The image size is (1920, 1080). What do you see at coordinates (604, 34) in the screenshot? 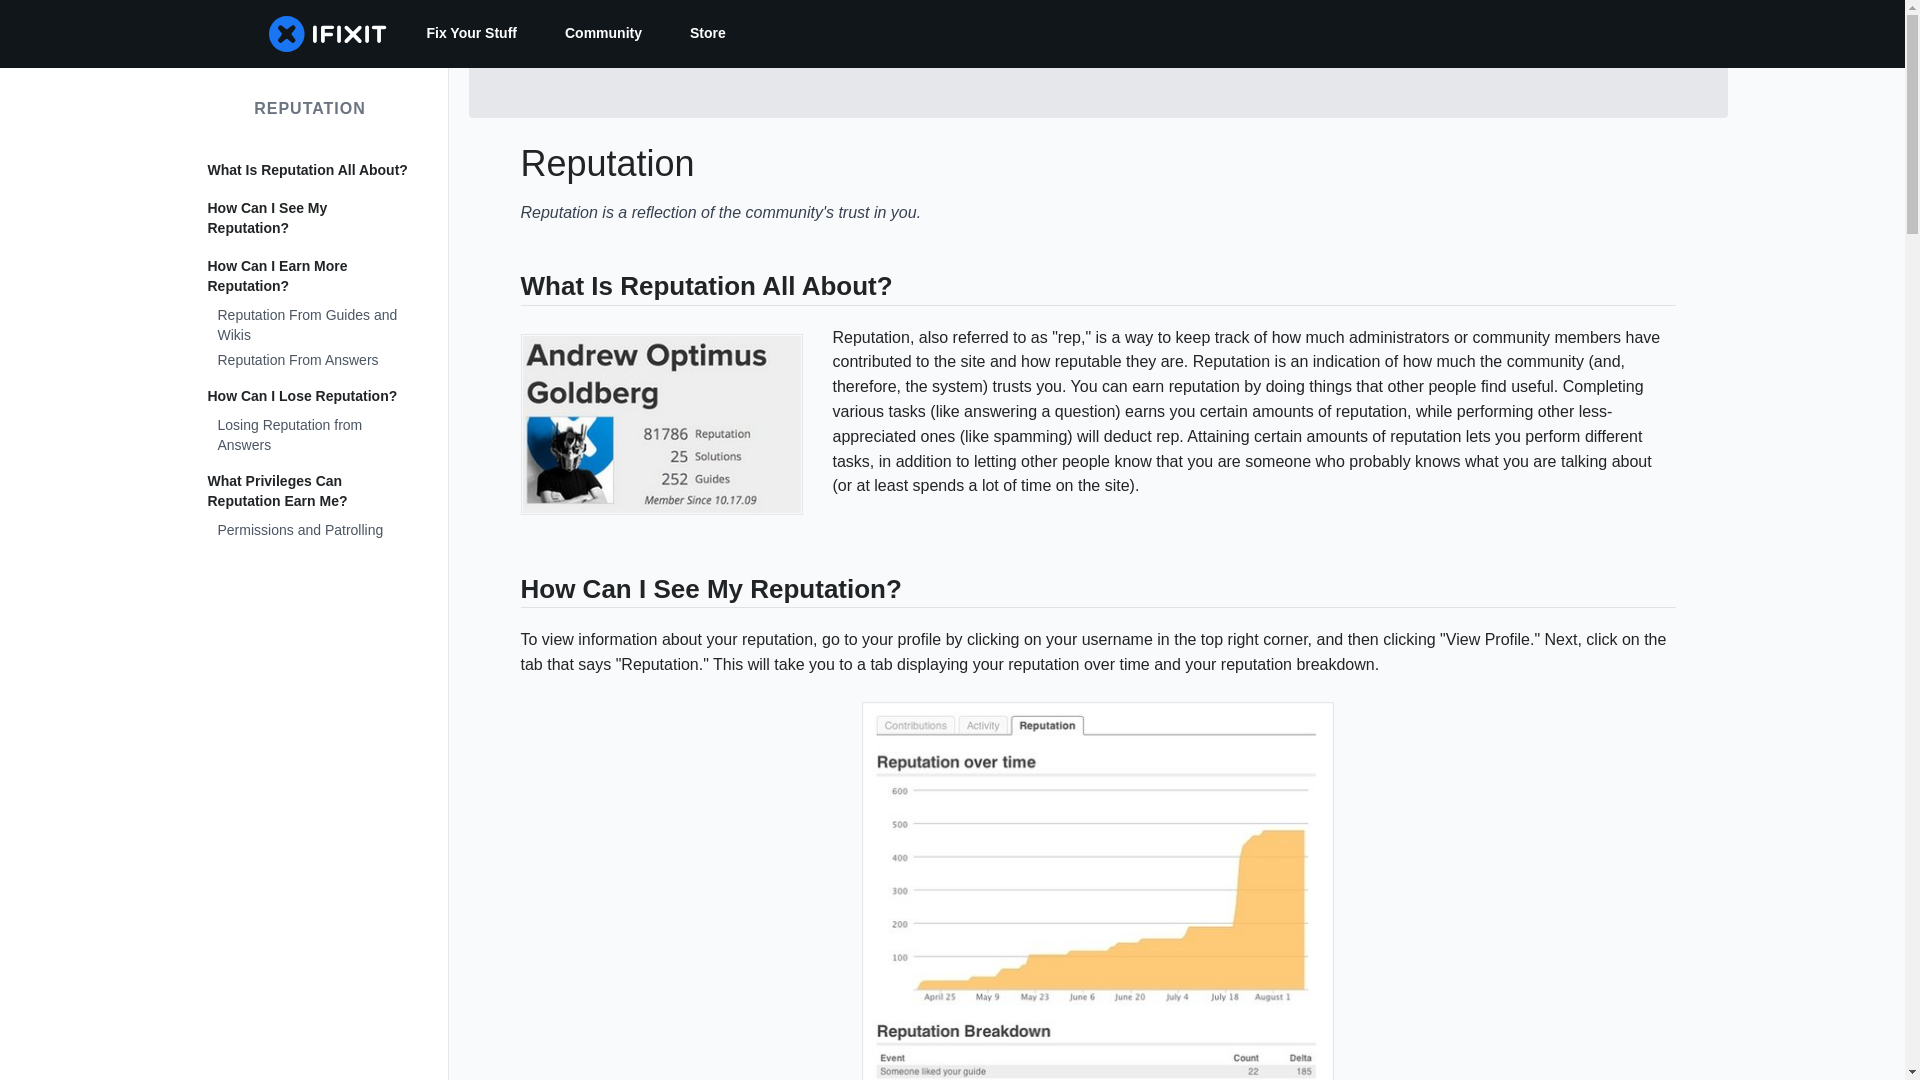
I see `Community` at bounding box center [604, 34].